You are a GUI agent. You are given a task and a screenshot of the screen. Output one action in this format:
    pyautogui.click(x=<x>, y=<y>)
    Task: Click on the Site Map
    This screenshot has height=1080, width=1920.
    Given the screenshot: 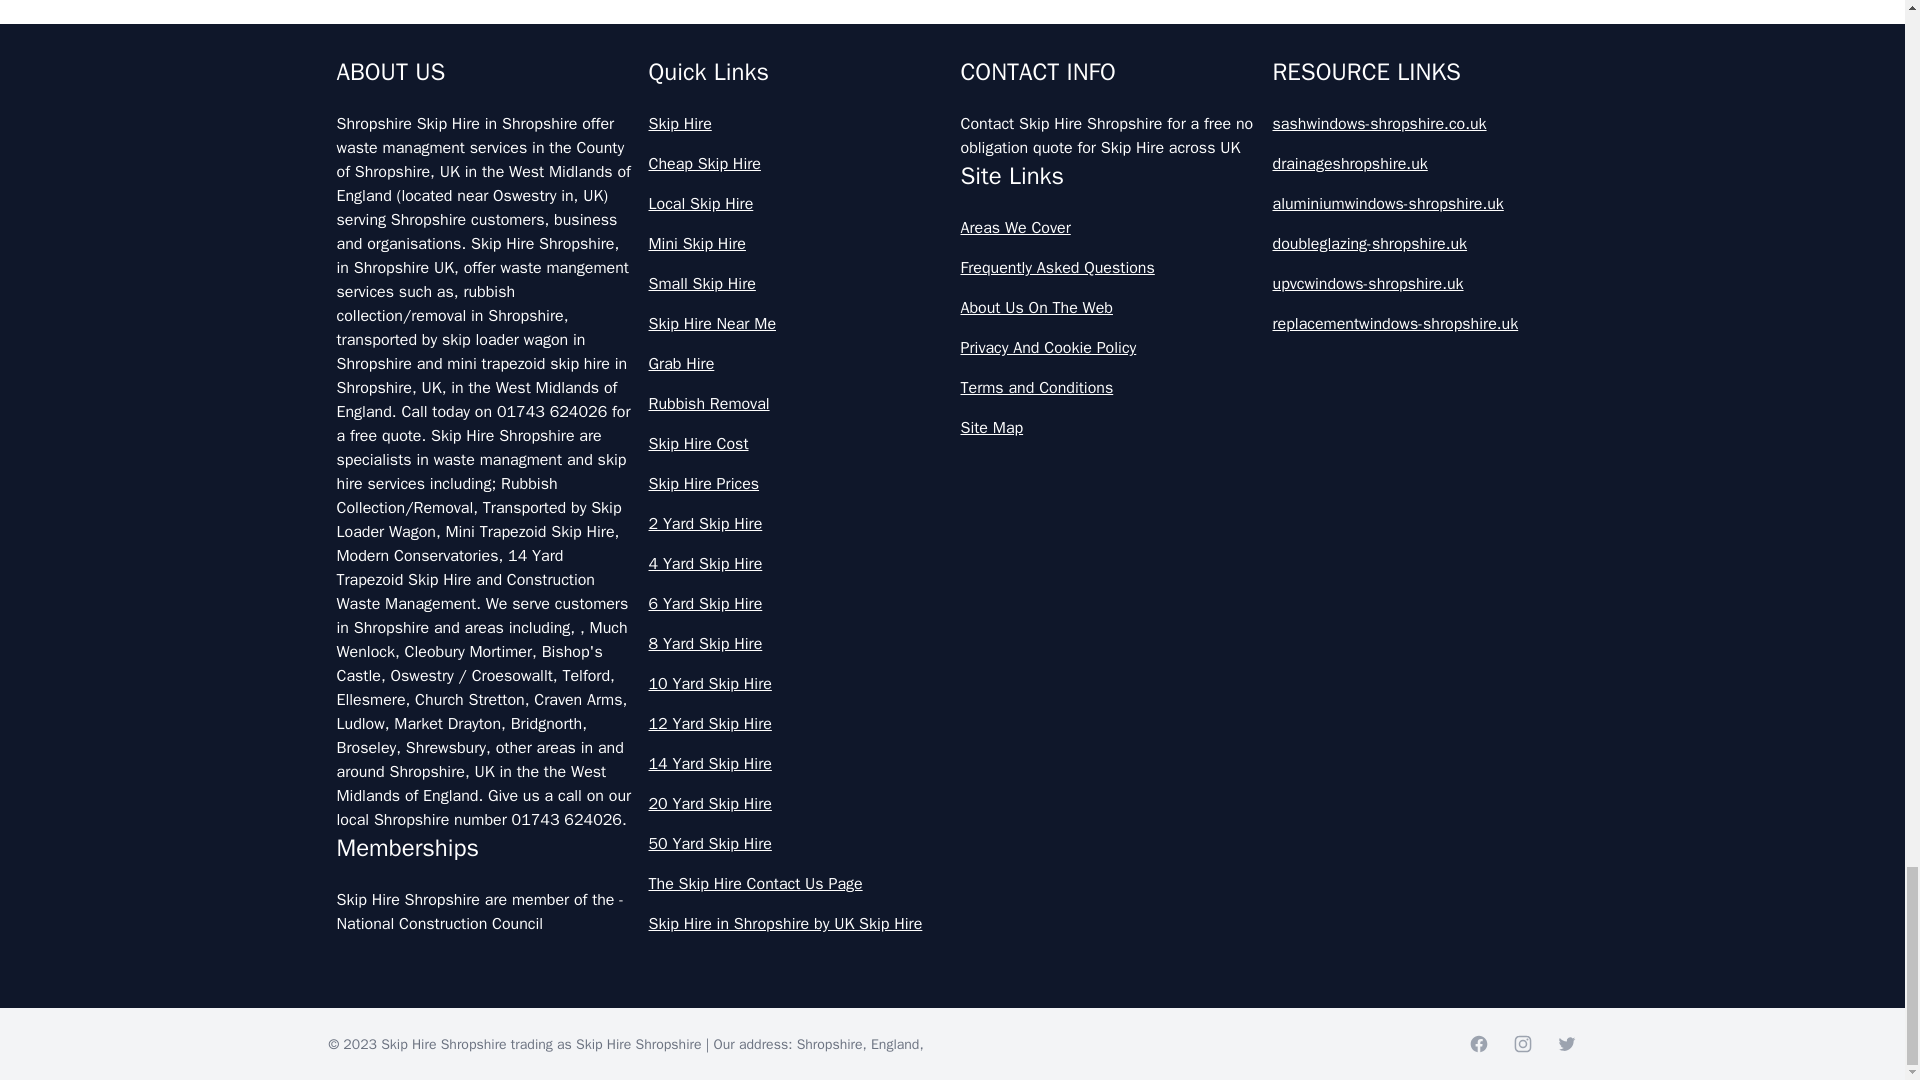 What is the action you would take?
    pyautogui.click(x=1108, y=427)
    